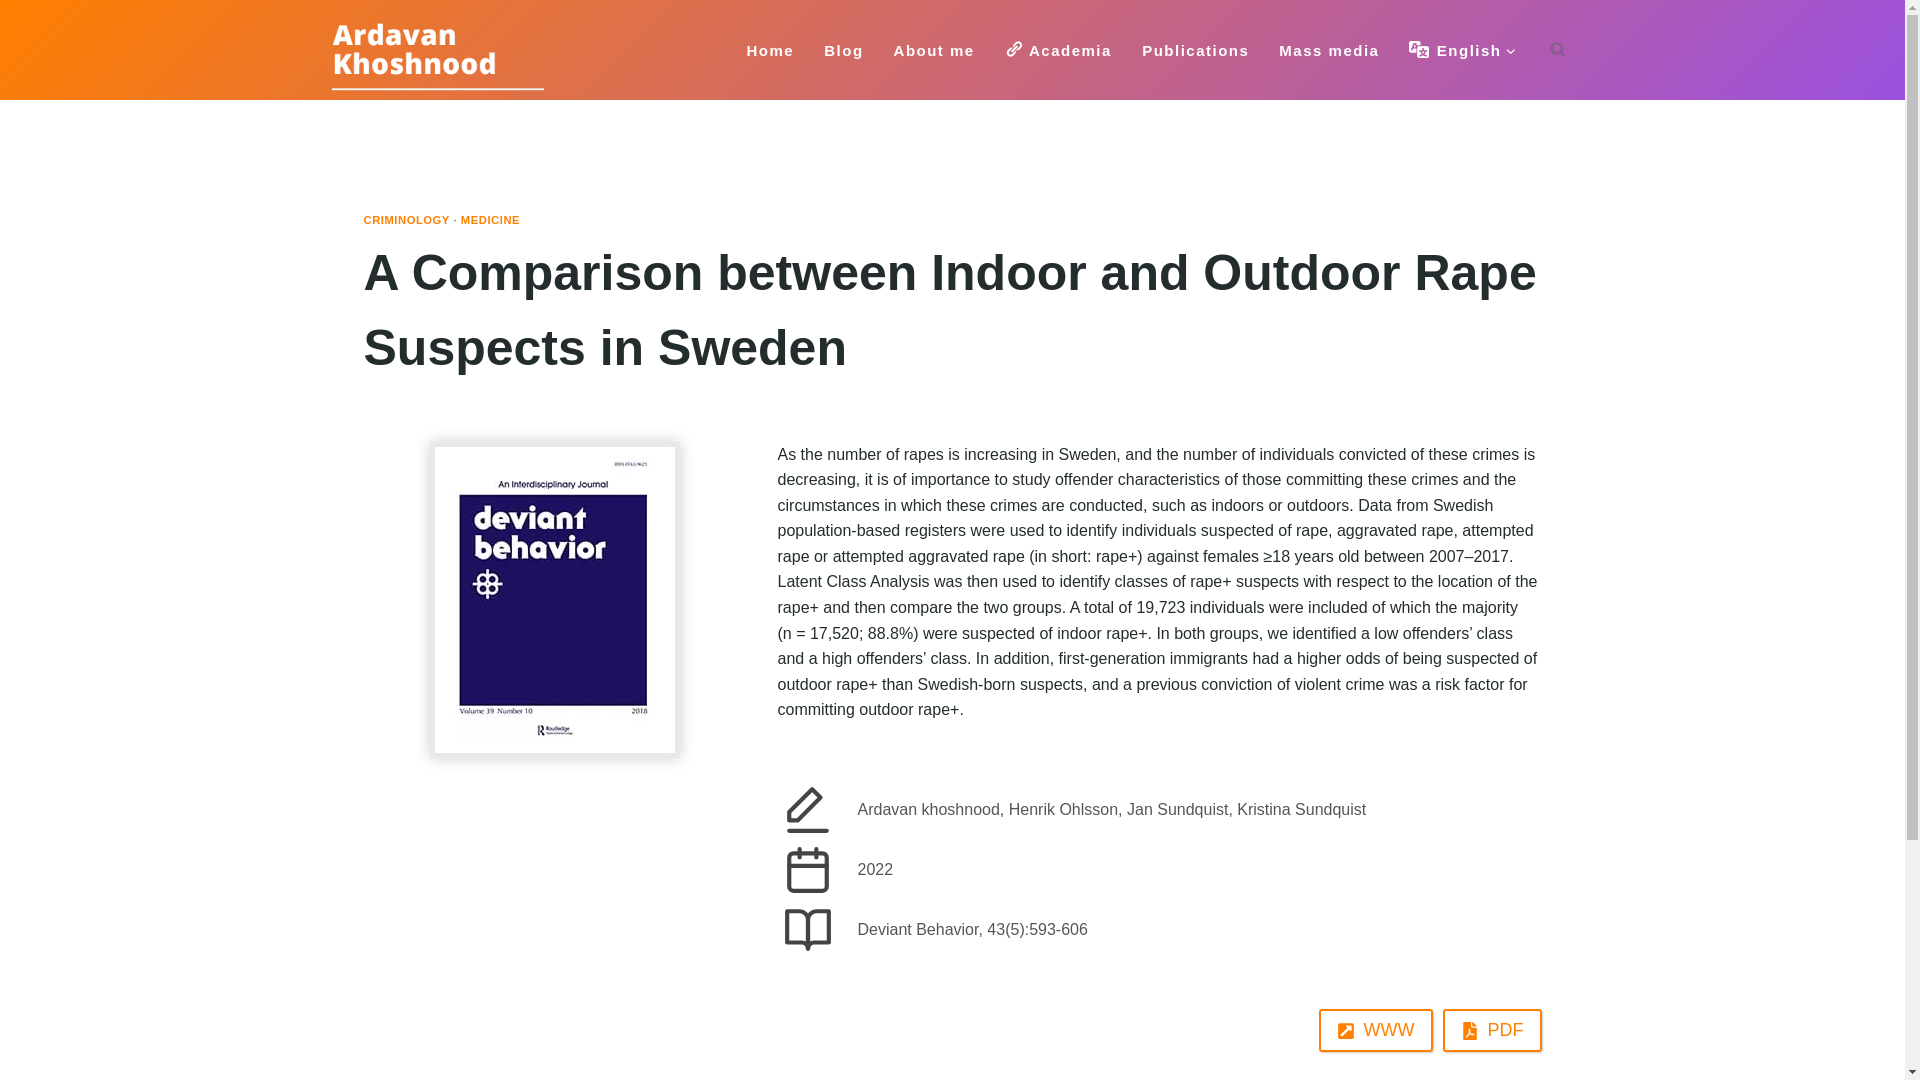 The height and width of the screenshot is (1080, 1920). Describe the element at coordinates (1376, 1030) in the screenshot. I see `WWW` at that location.